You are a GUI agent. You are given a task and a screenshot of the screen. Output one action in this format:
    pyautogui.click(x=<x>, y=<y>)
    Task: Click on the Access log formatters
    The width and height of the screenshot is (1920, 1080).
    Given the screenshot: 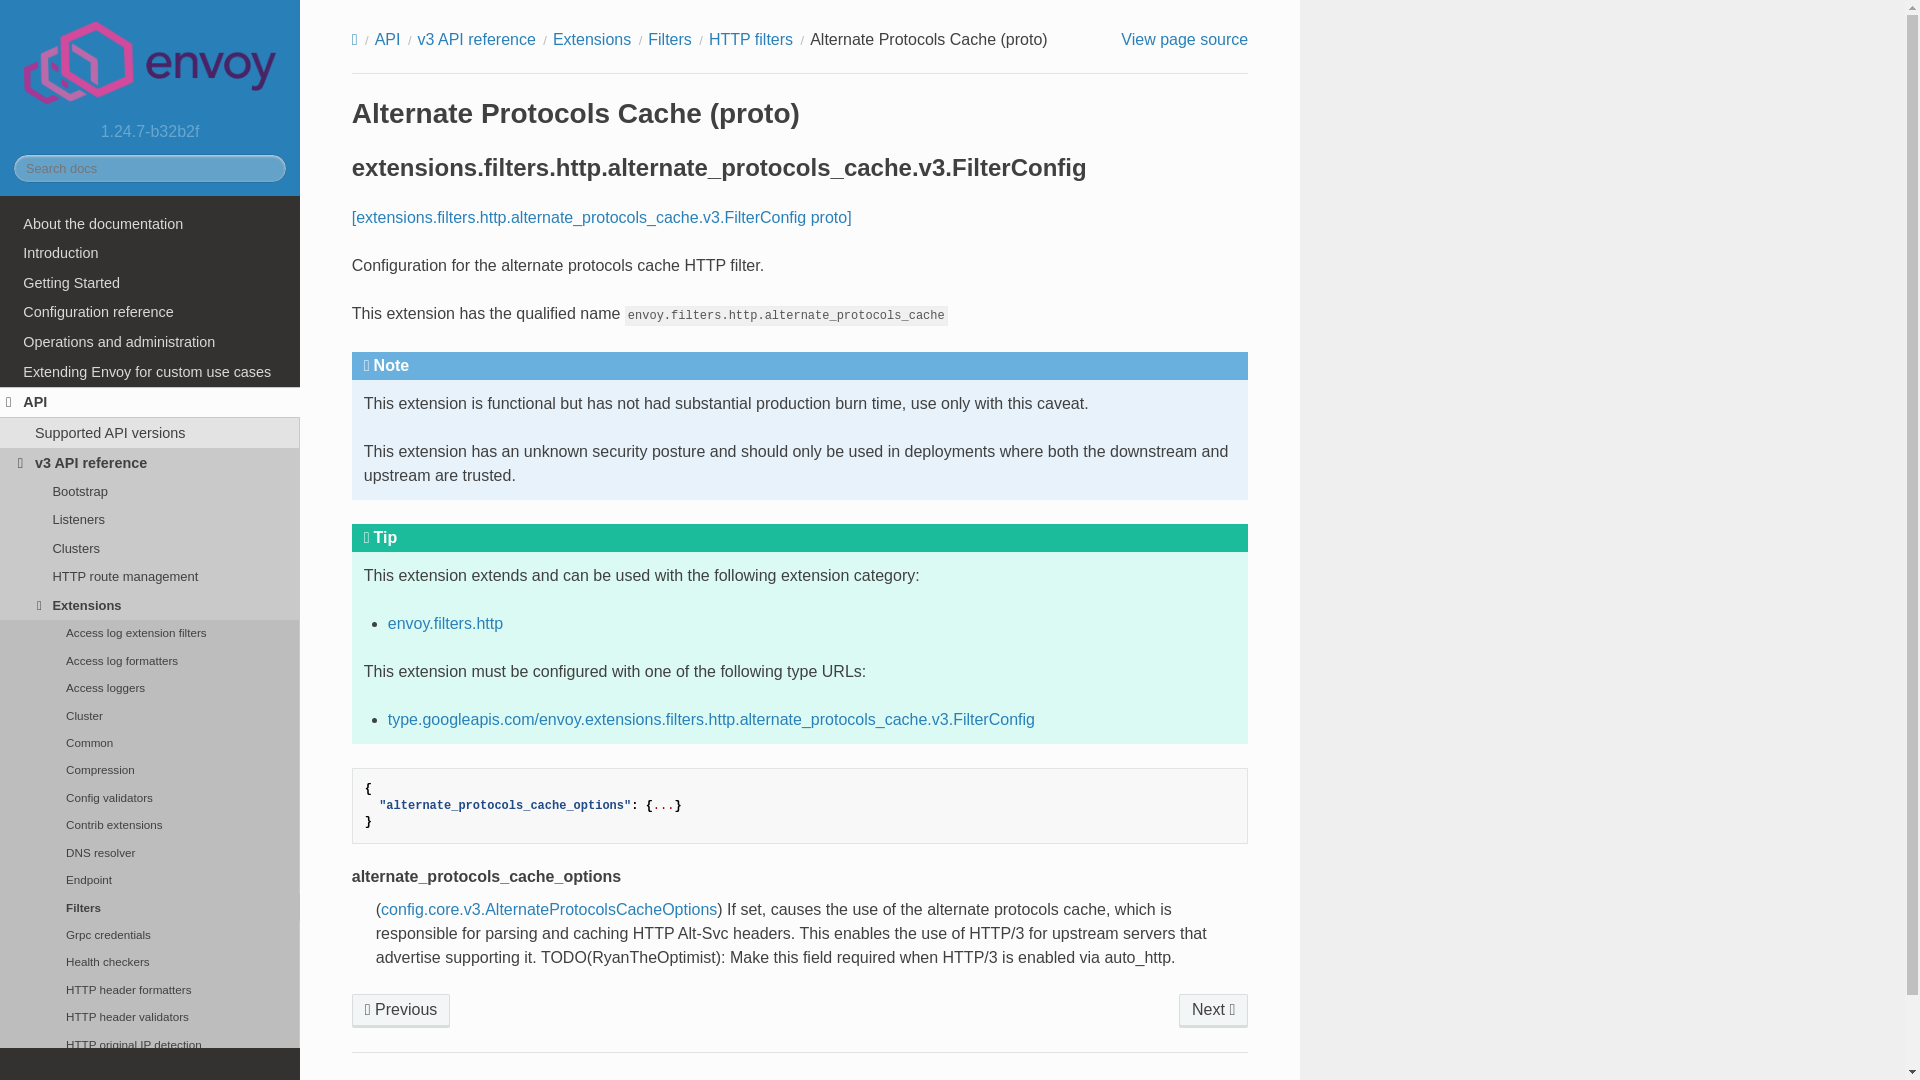 What is the action you would take?
    pyautogui.click(x=150, y=660)
    